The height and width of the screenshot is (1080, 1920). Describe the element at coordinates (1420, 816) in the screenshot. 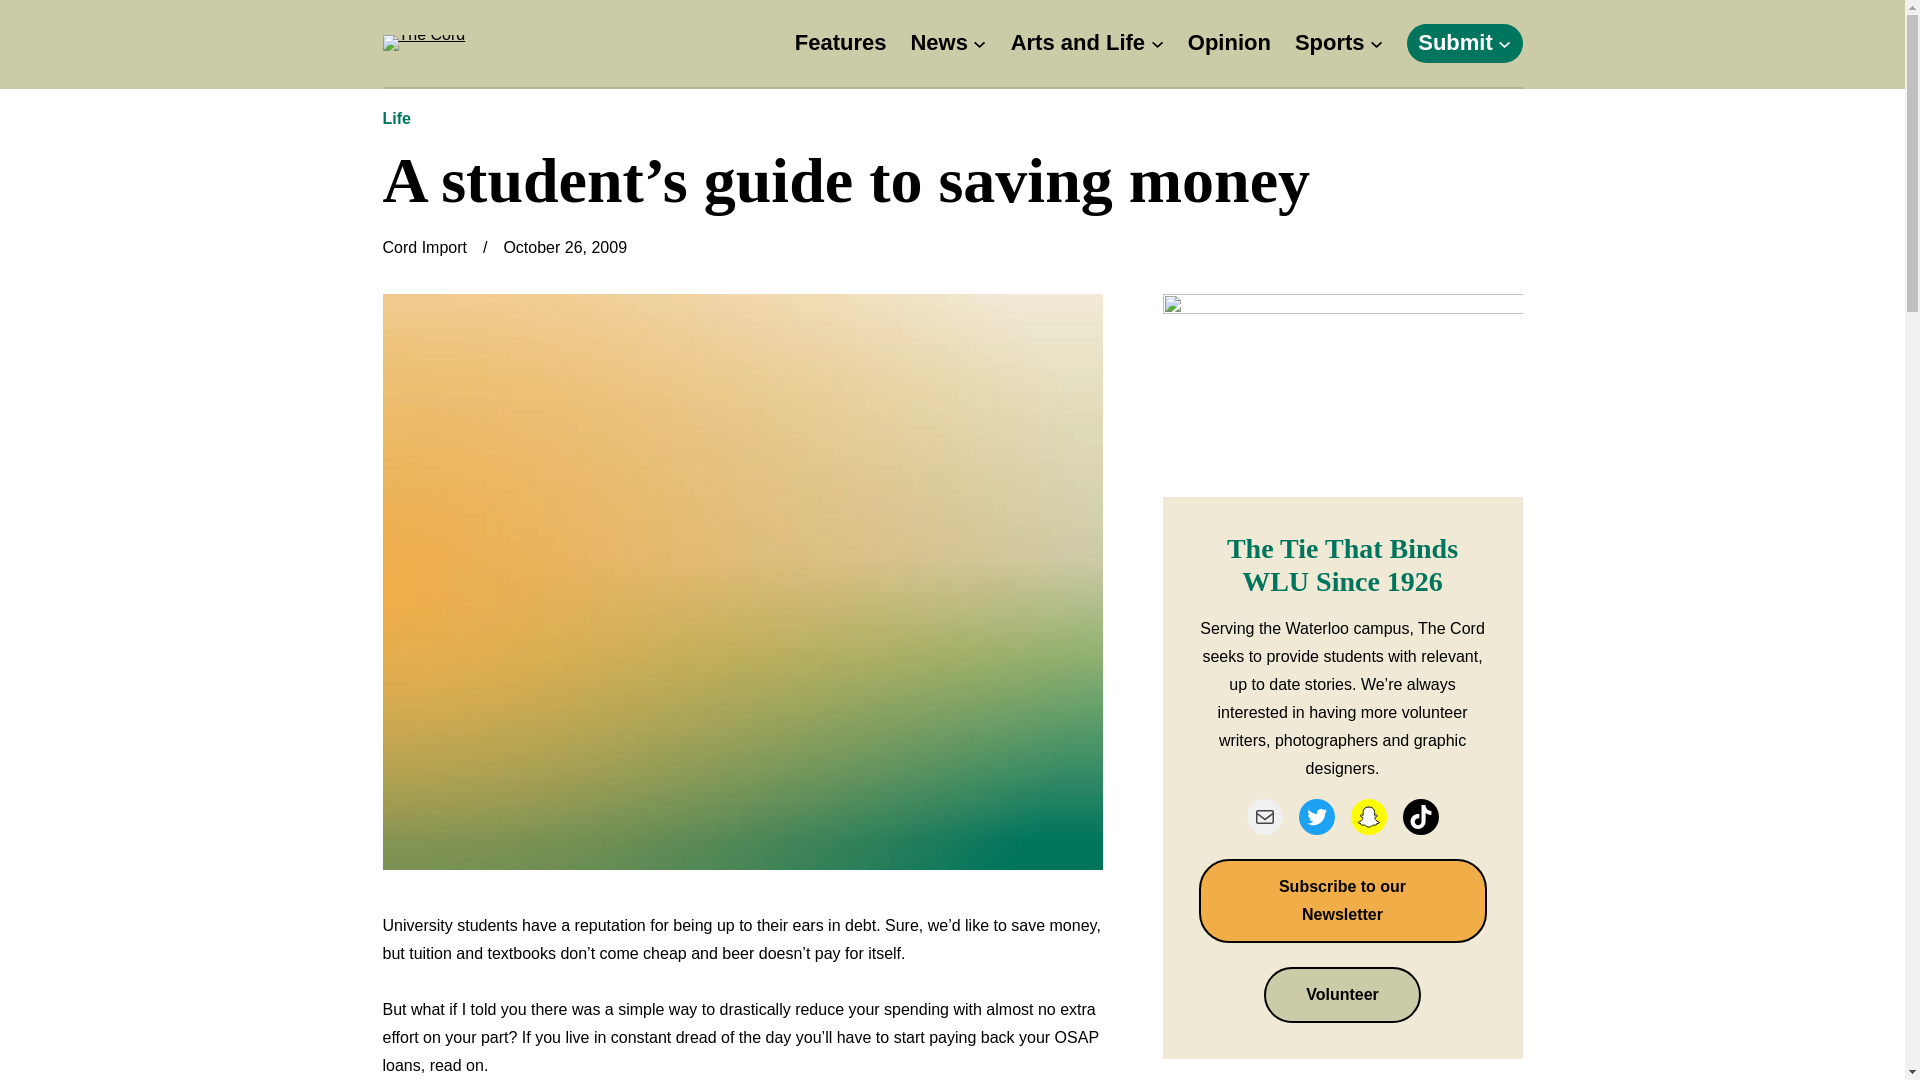

I see `TikTok` at that location.